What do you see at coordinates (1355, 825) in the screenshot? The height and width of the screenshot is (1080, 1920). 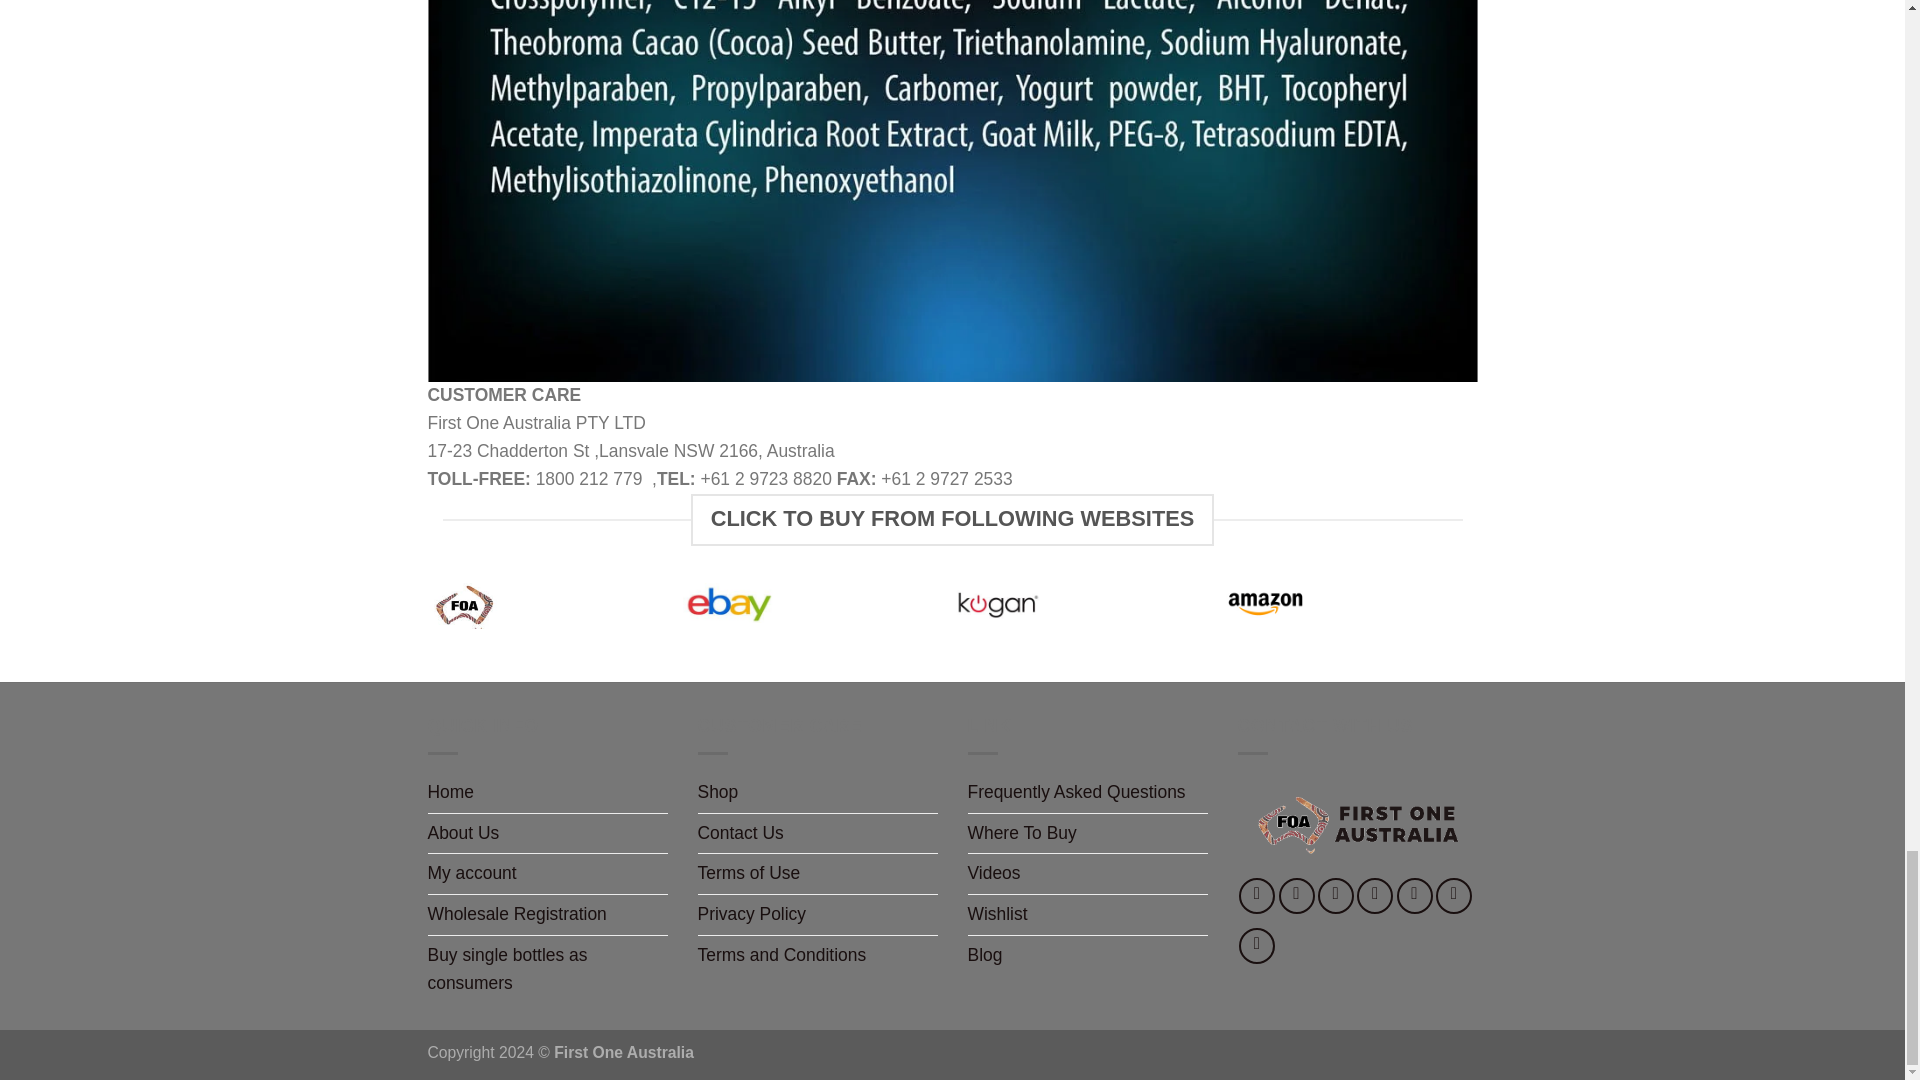 I see `First One Australia` at bounding box center [1355, 825].